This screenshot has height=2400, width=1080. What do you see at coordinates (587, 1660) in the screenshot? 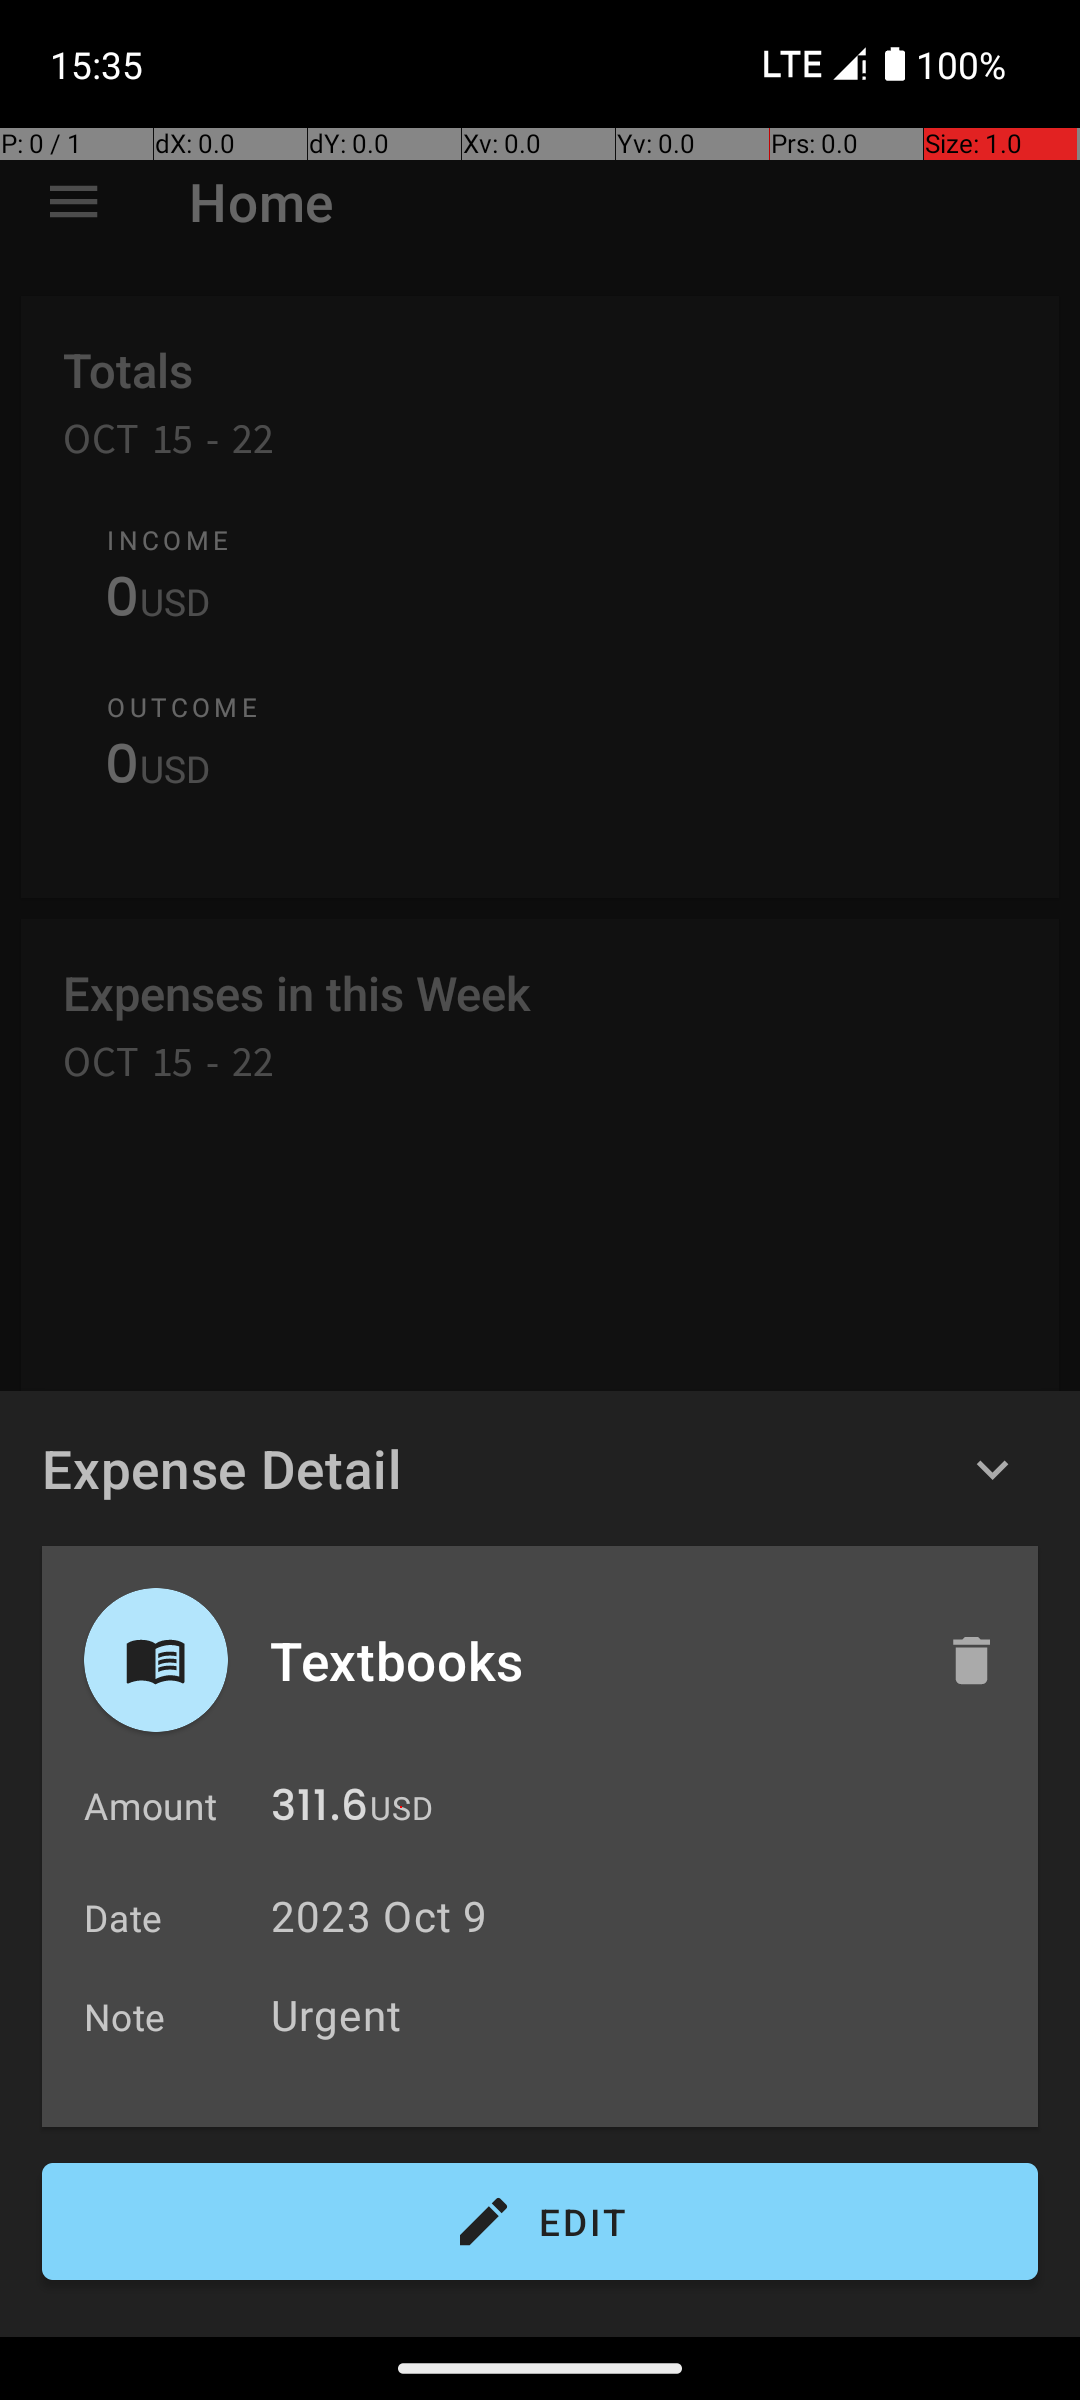
I see `Textbooks` at bounding box center [587, 1660].